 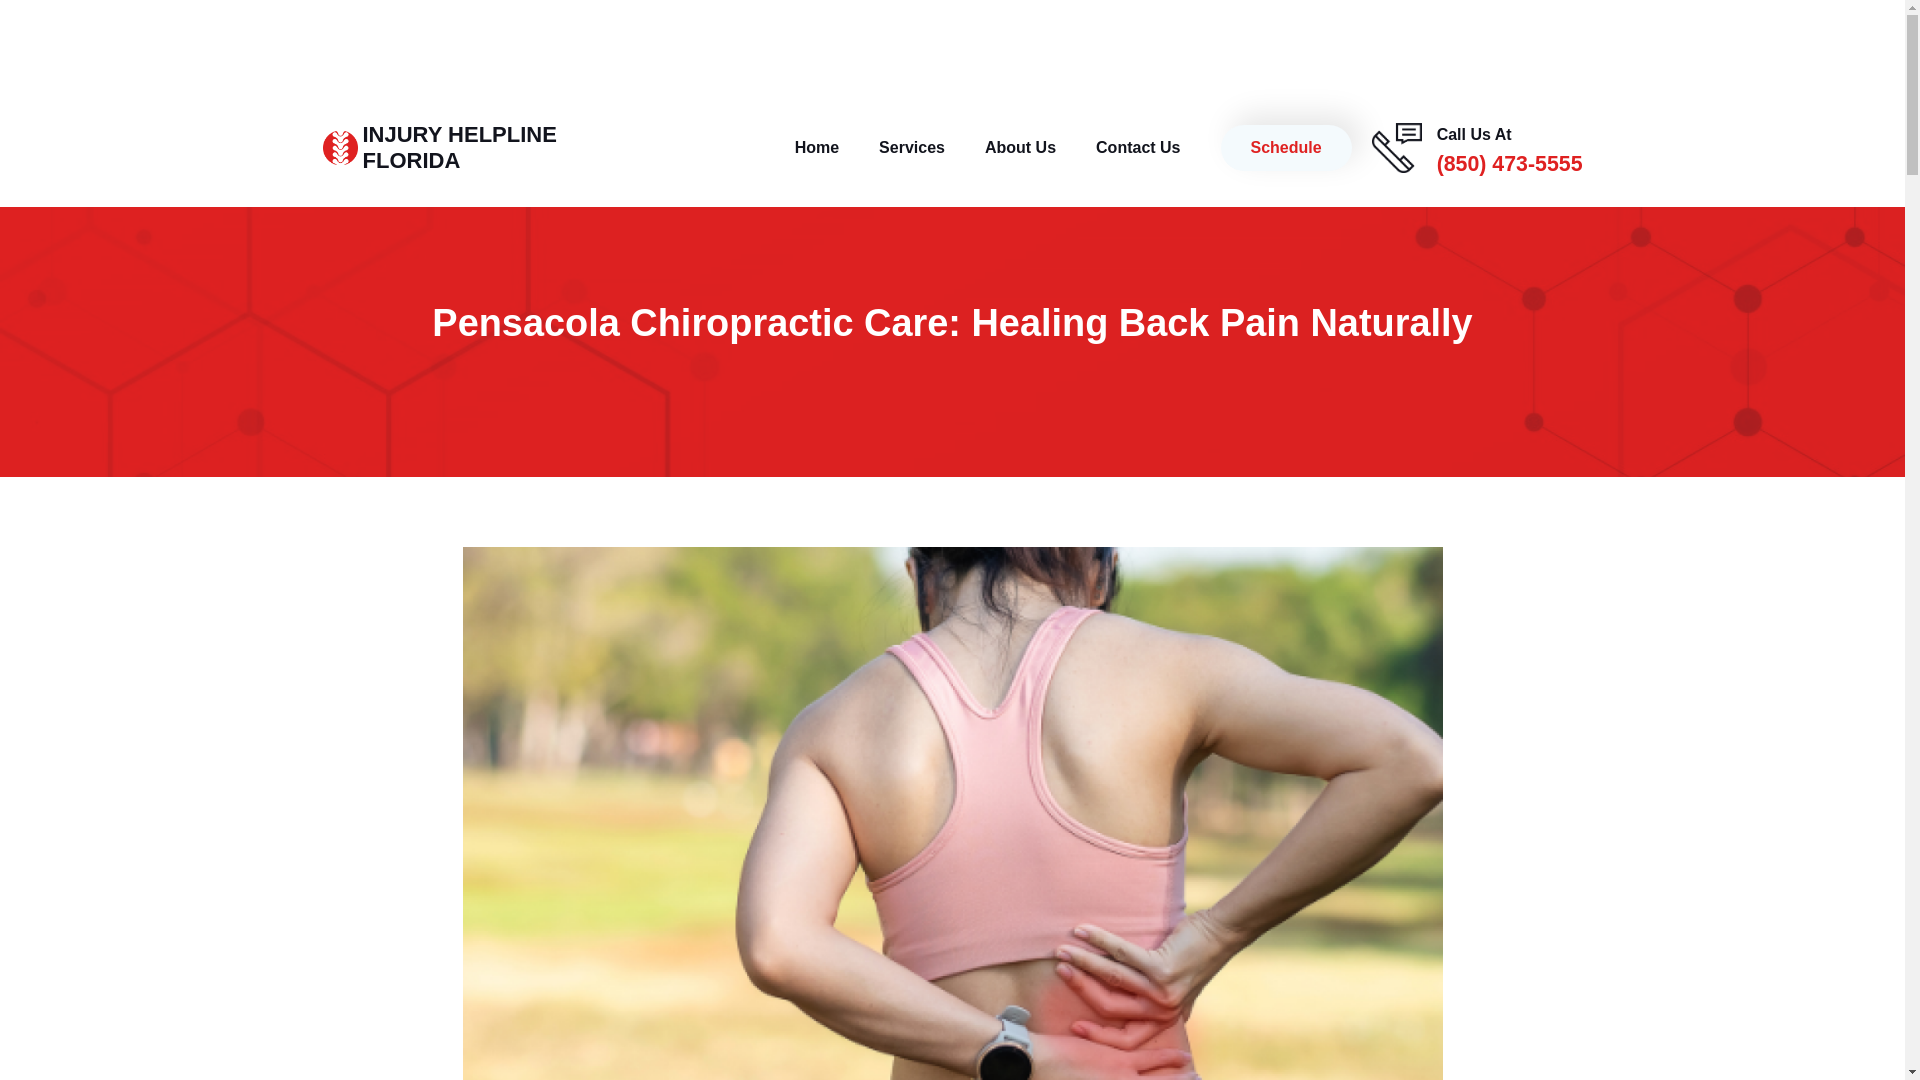 I want to click on About Us, so click(x=1020, y=148).